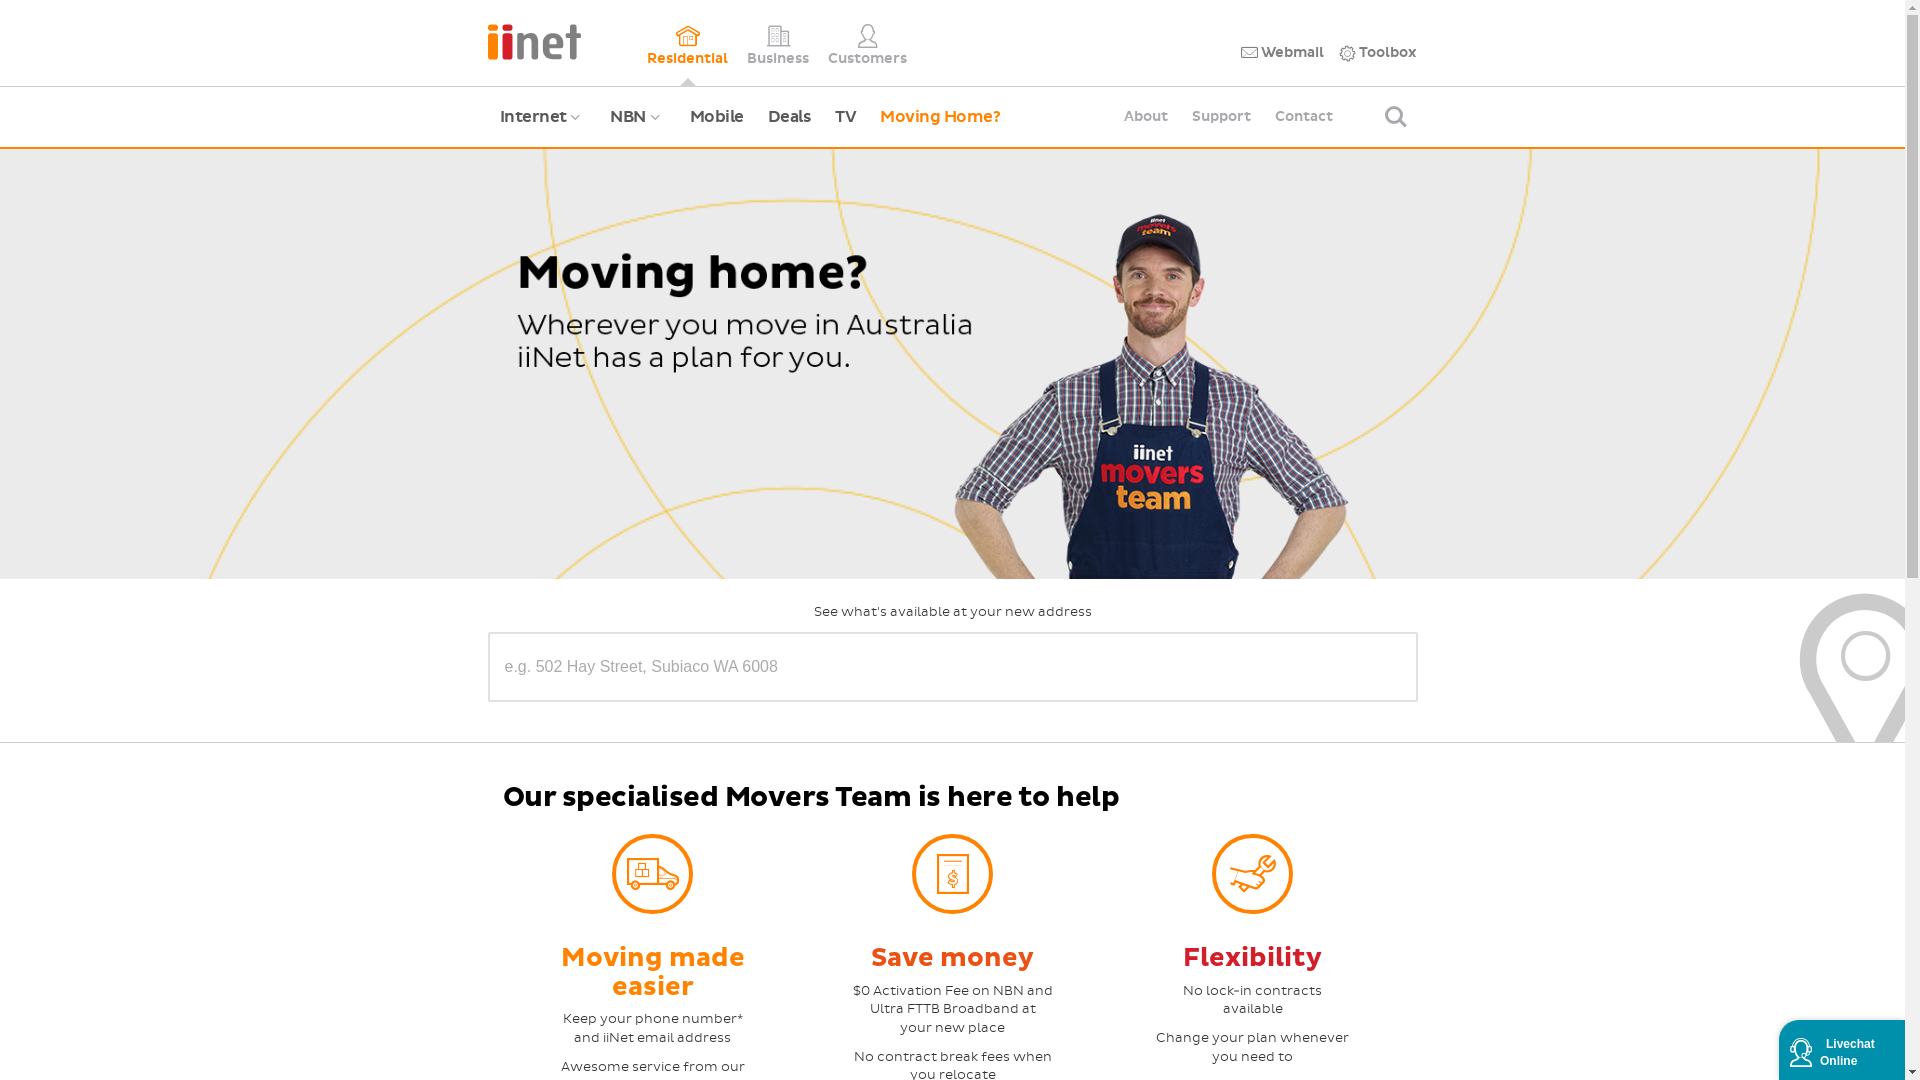  I want to click on Business, so click(778, 43).